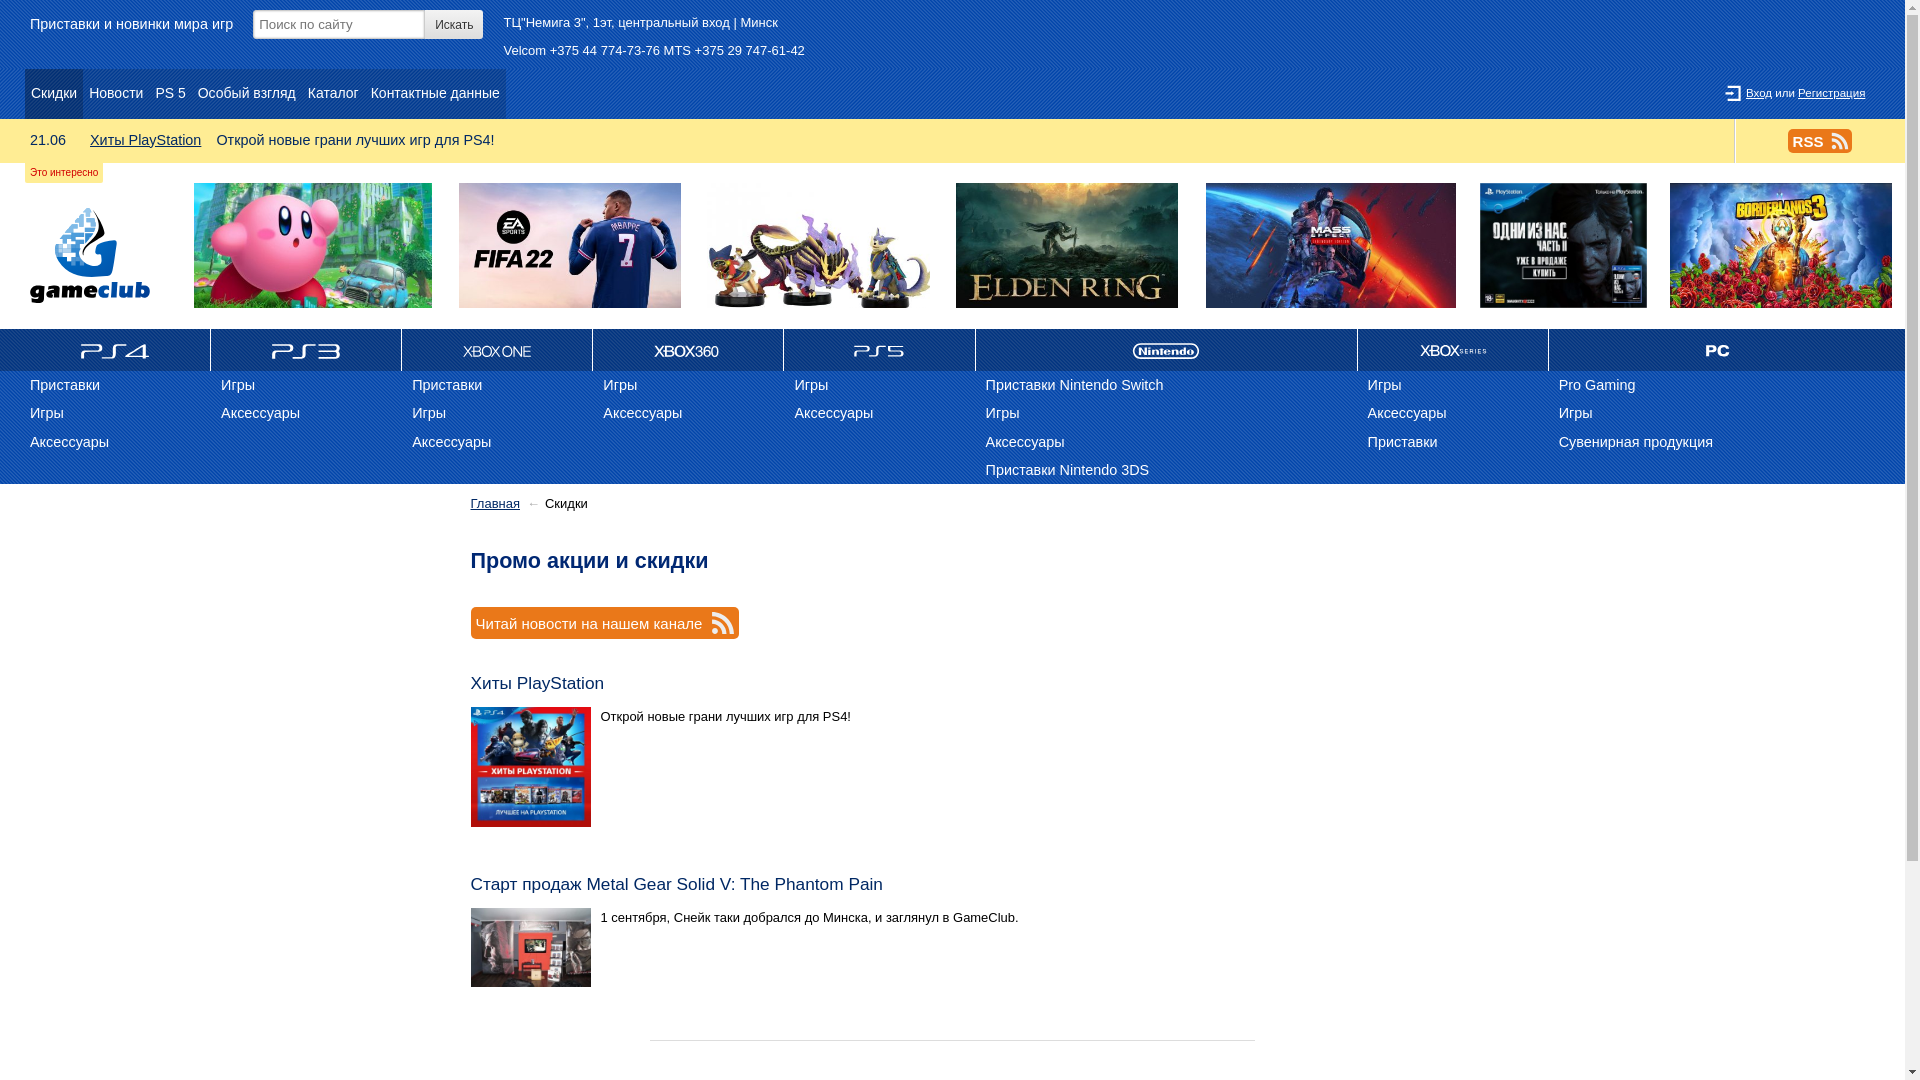 This screenshot has width=1920, height=1080. I want to click on Pro Gaming, so click(1717, 385).